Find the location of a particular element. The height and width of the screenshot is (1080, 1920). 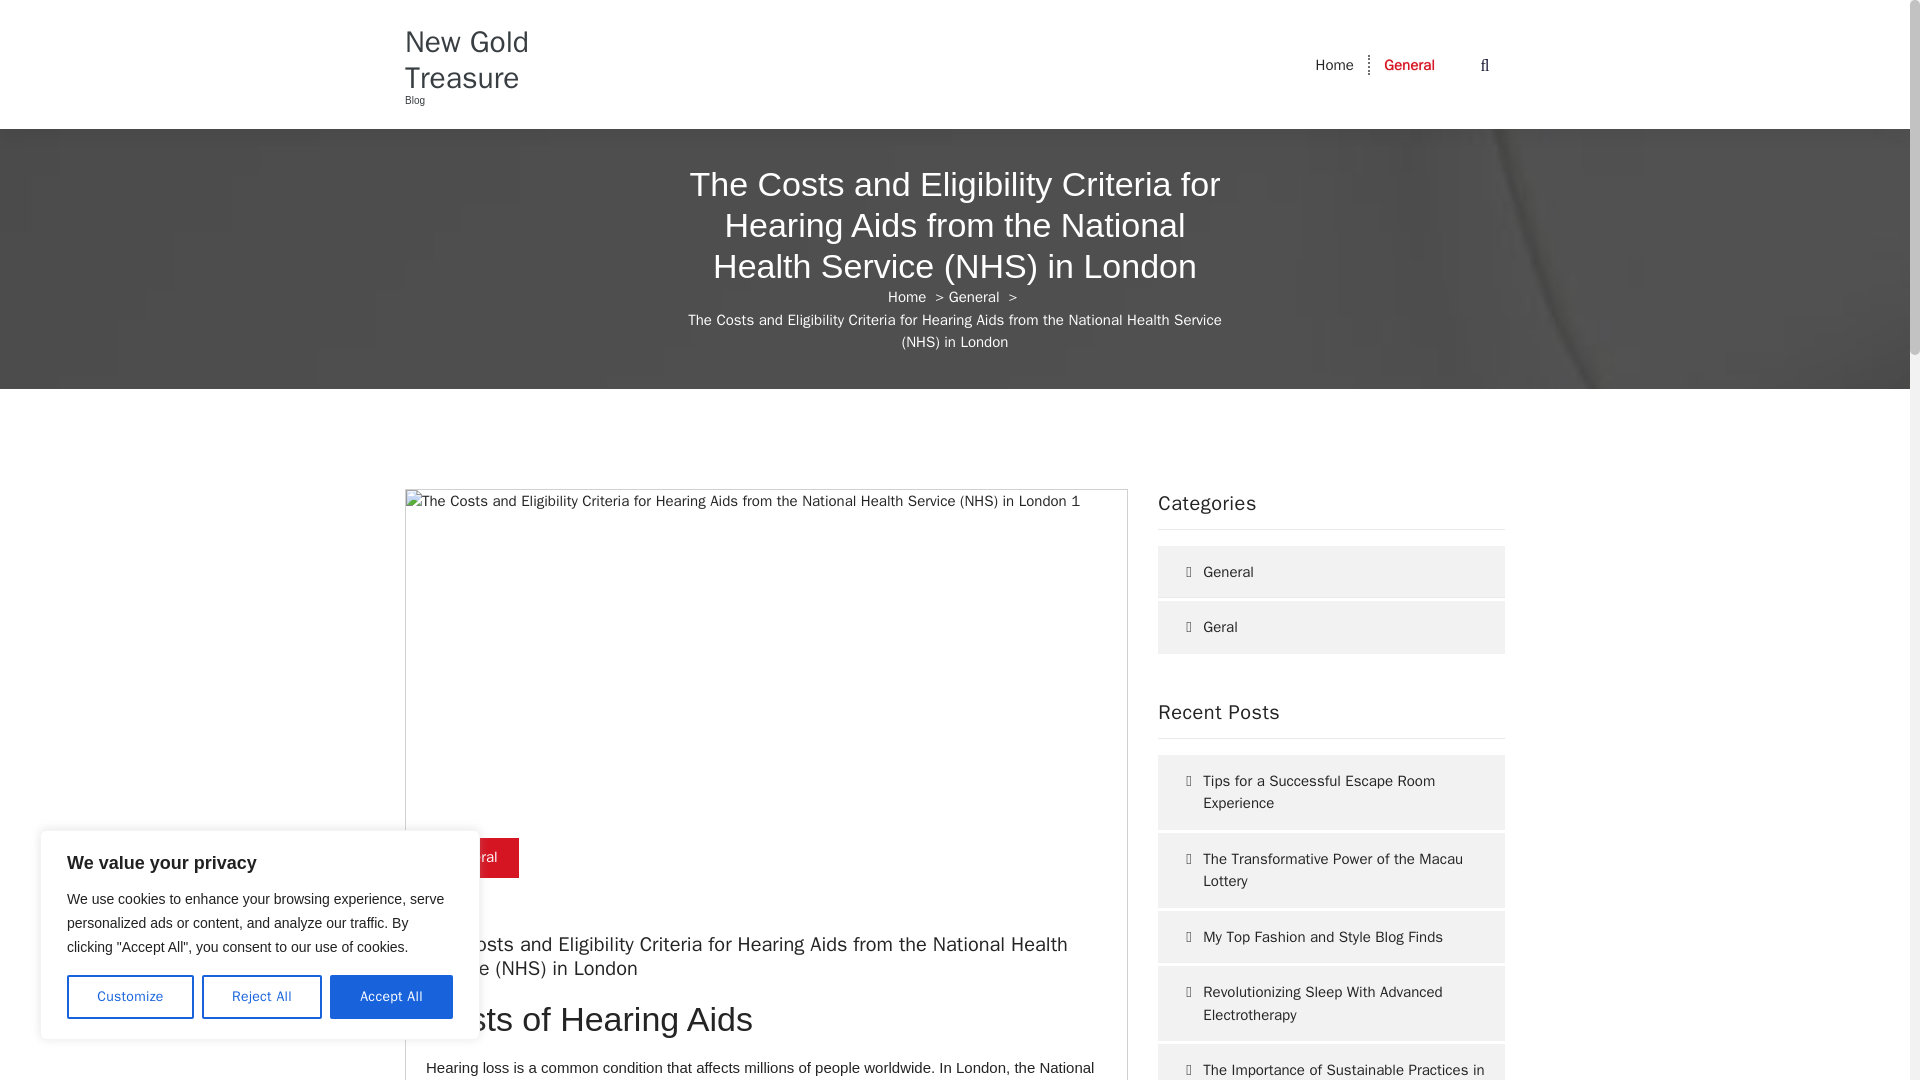

Accept All is located at coordinates (392, 997).